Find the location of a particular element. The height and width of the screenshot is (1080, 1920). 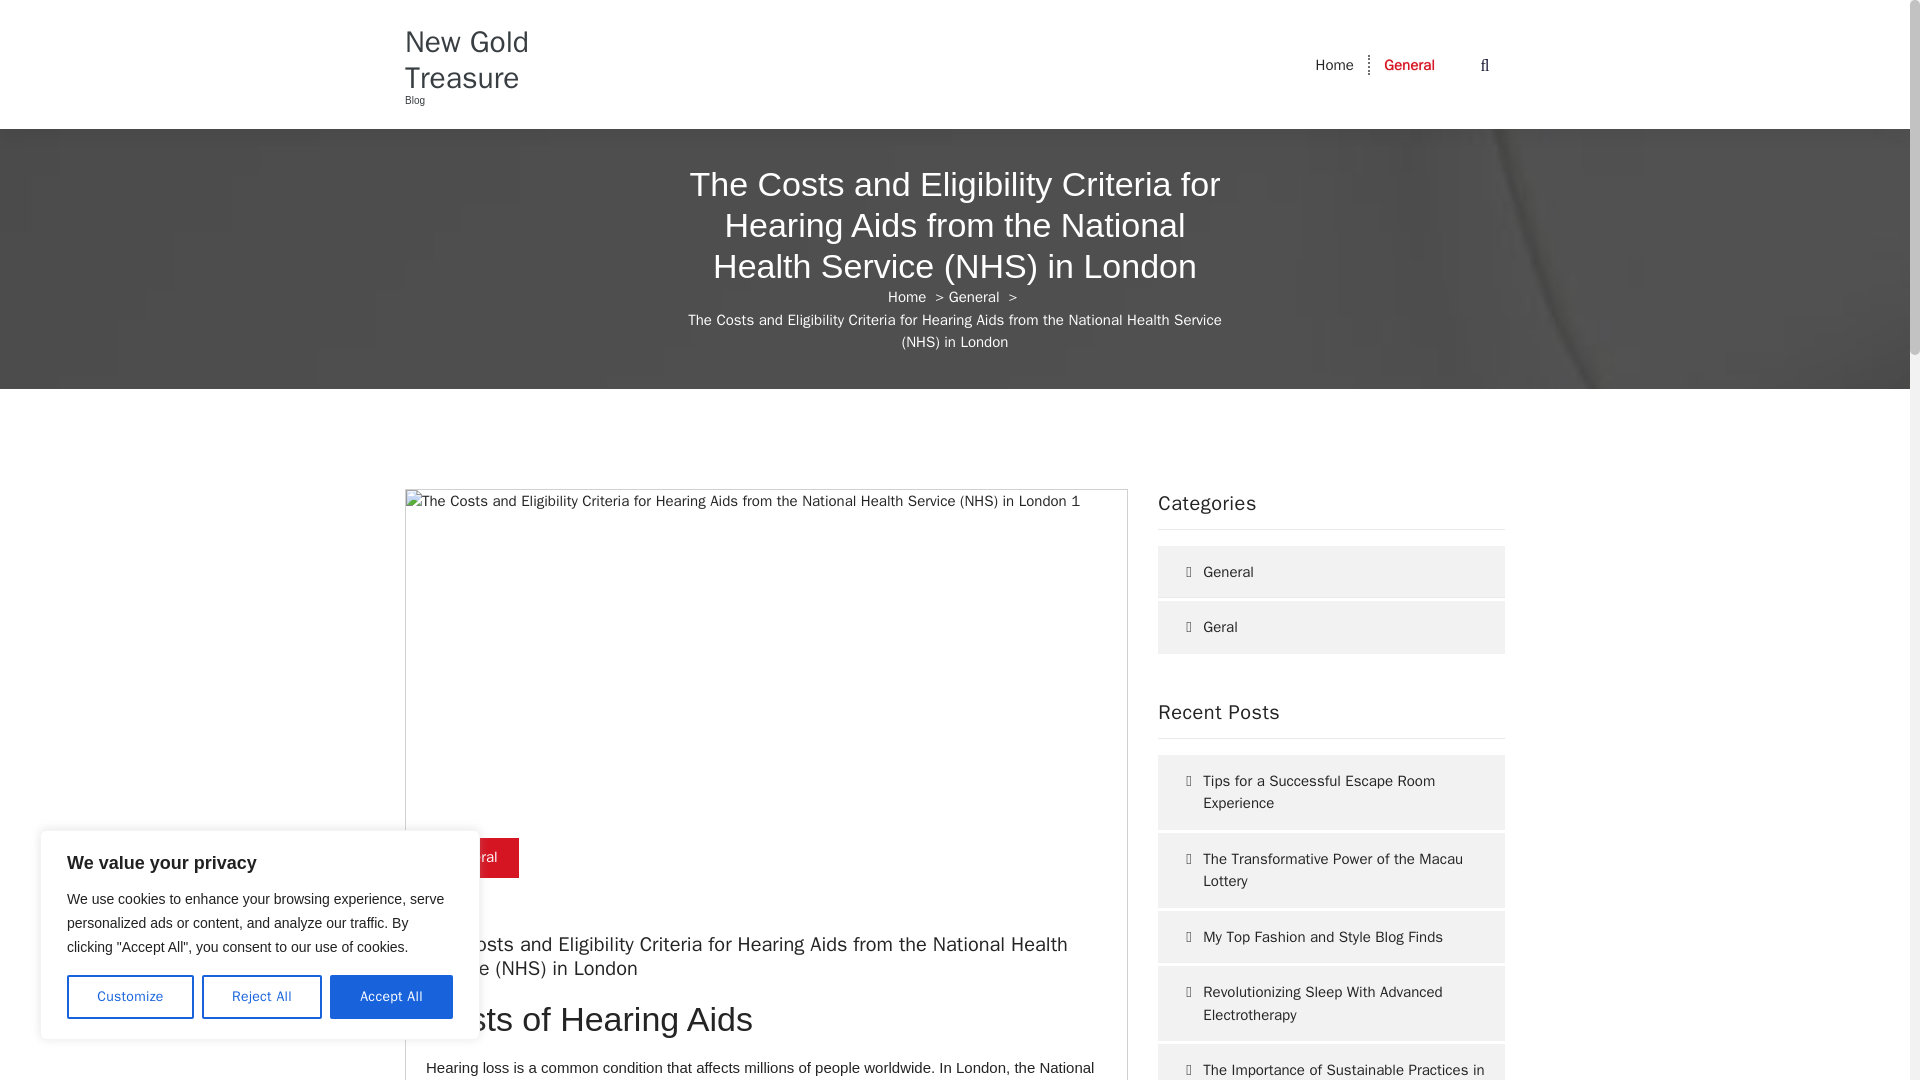

Accept All is located at coordinates (392, 997).